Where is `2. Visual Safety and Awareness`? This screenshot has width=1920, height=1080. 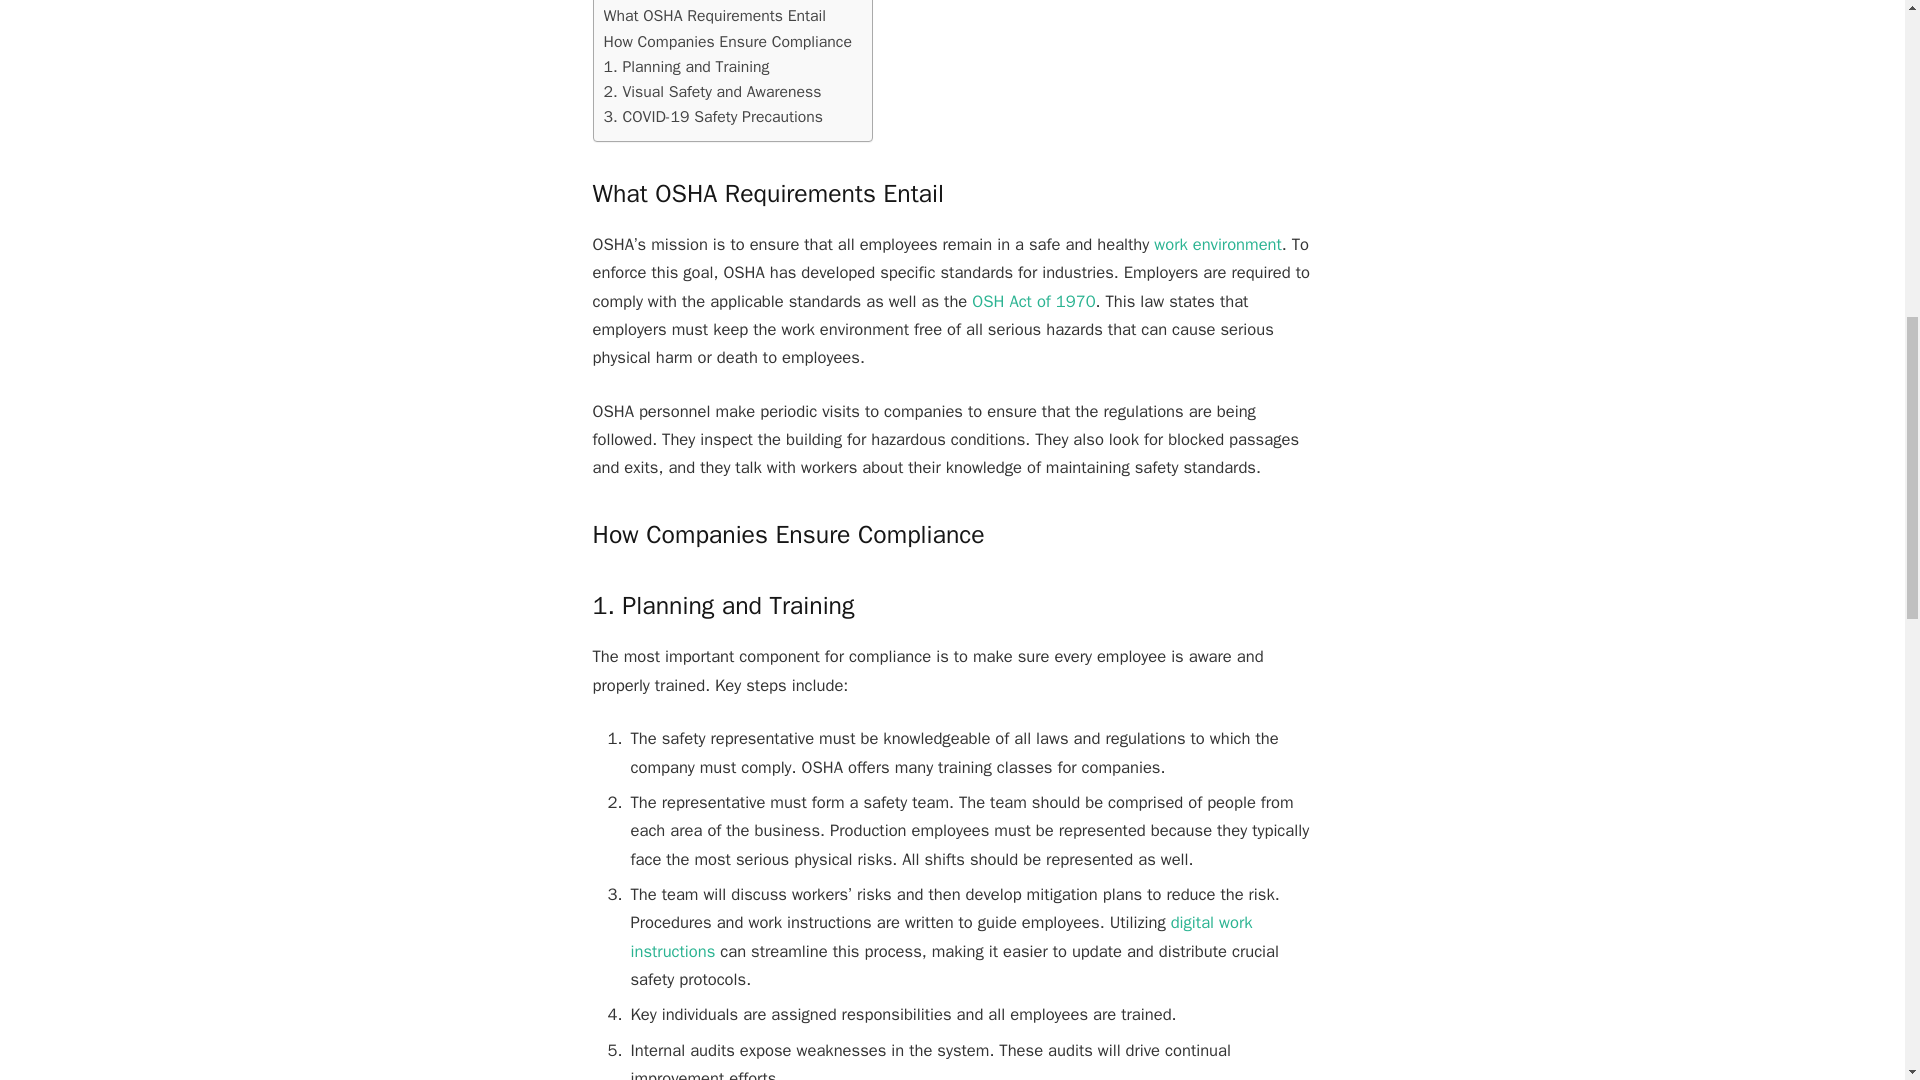
2. Visual Safety and Awareness is located at coordinates (712, 92).